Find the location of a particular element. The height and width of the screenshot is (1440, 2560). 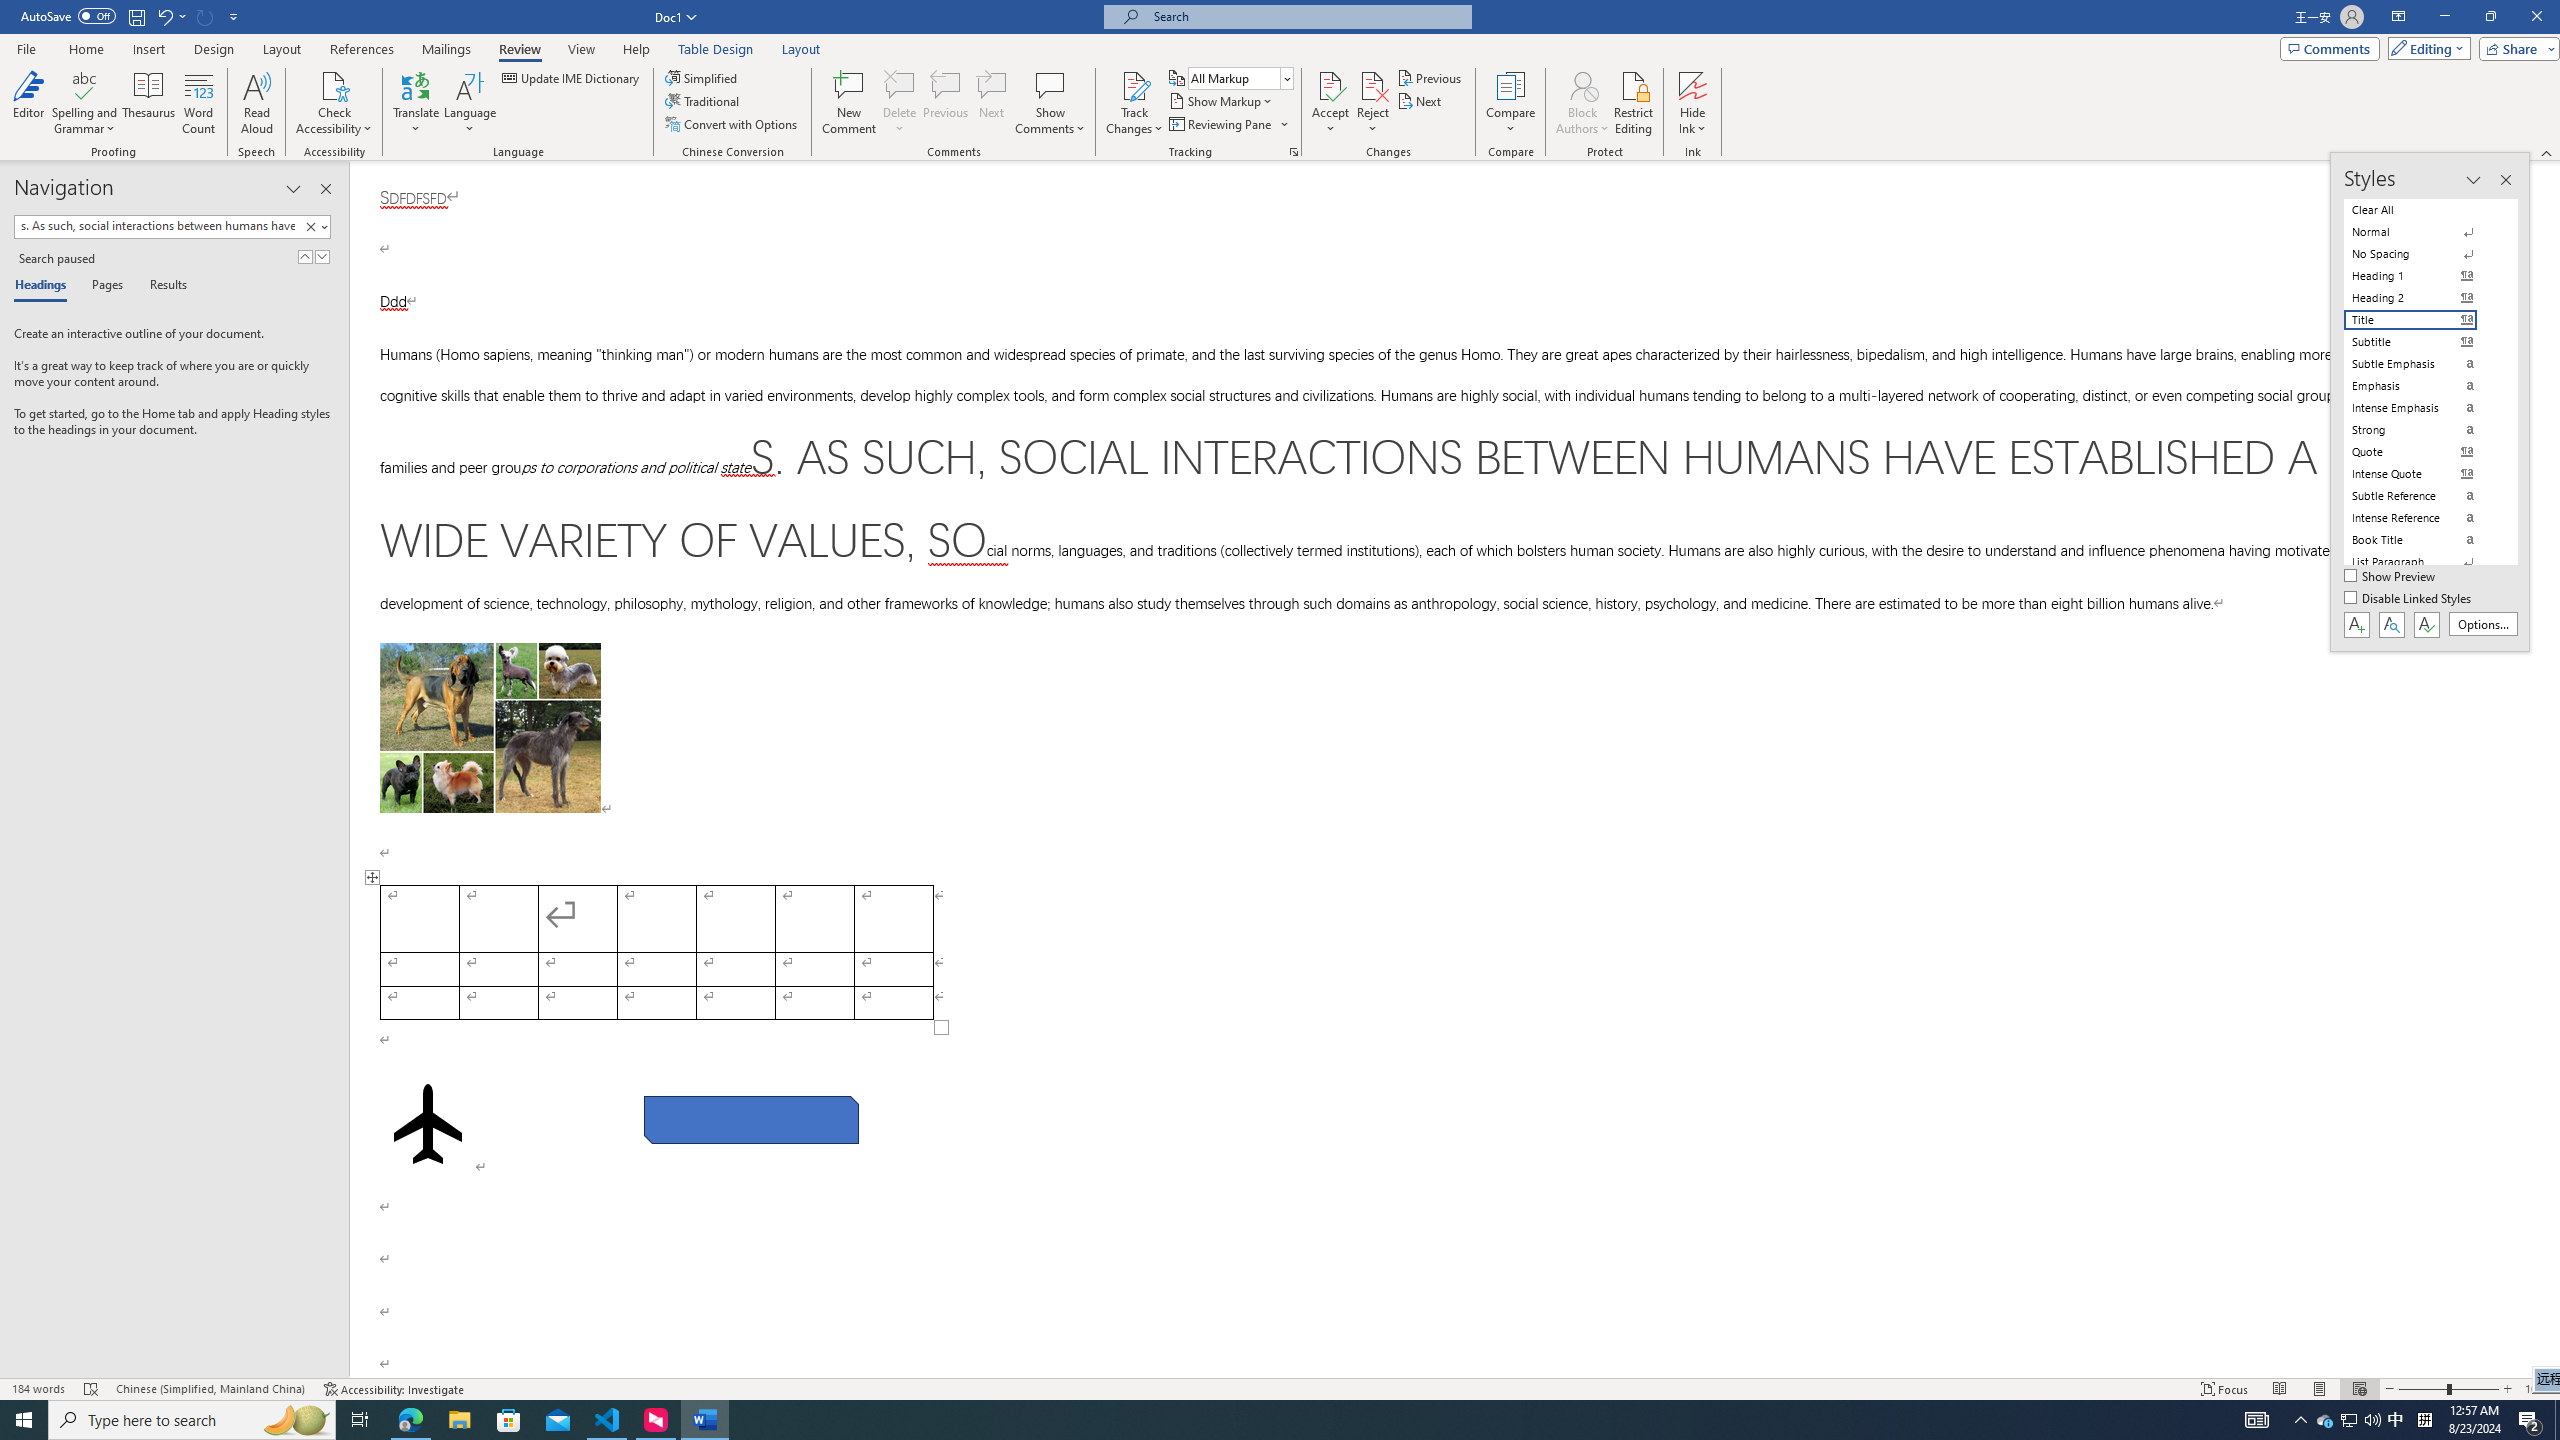

Reviewing Pane is located at coordinates (1220, 124).